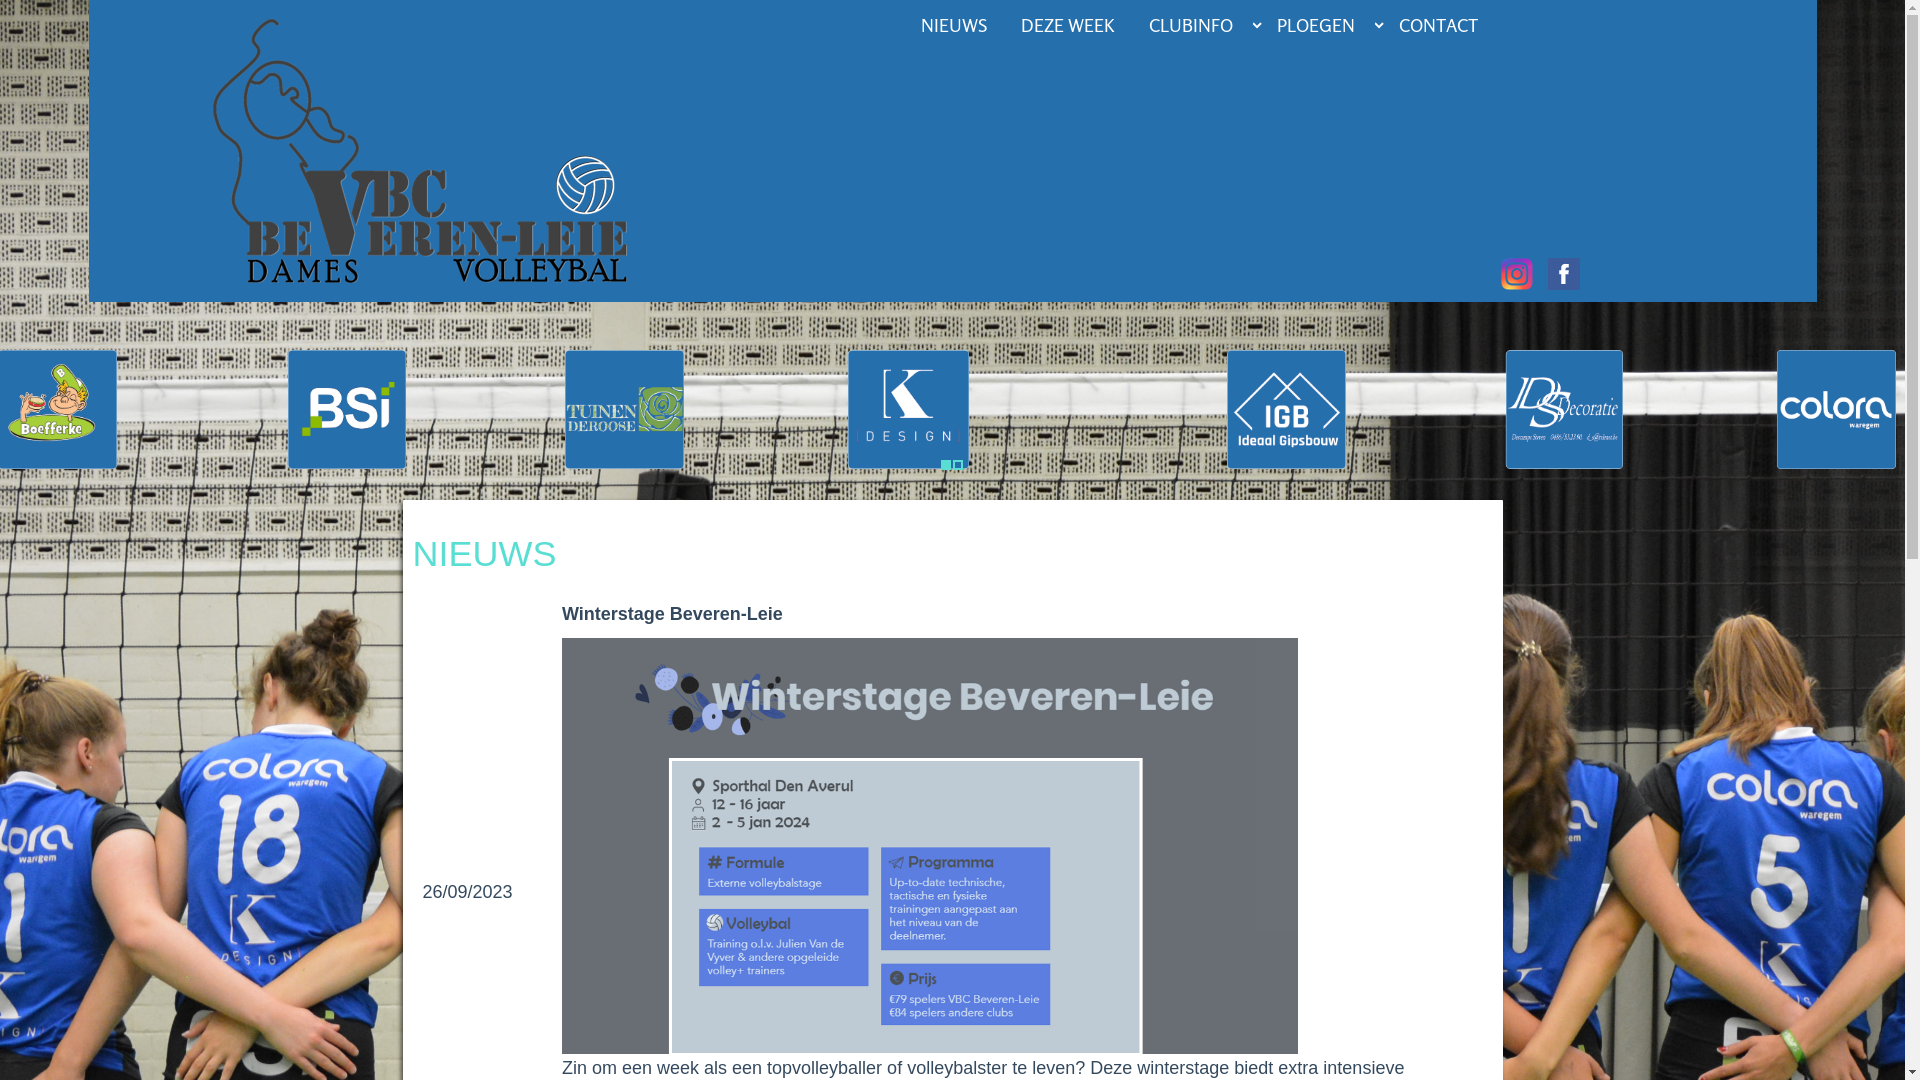 Image resolution: width=1920 pixels, height=1080 pixels. What do you see at coordinates (1075, 25) in the screenshot?
I see `DEZE WEEK` at bounding box center [1075, 25].